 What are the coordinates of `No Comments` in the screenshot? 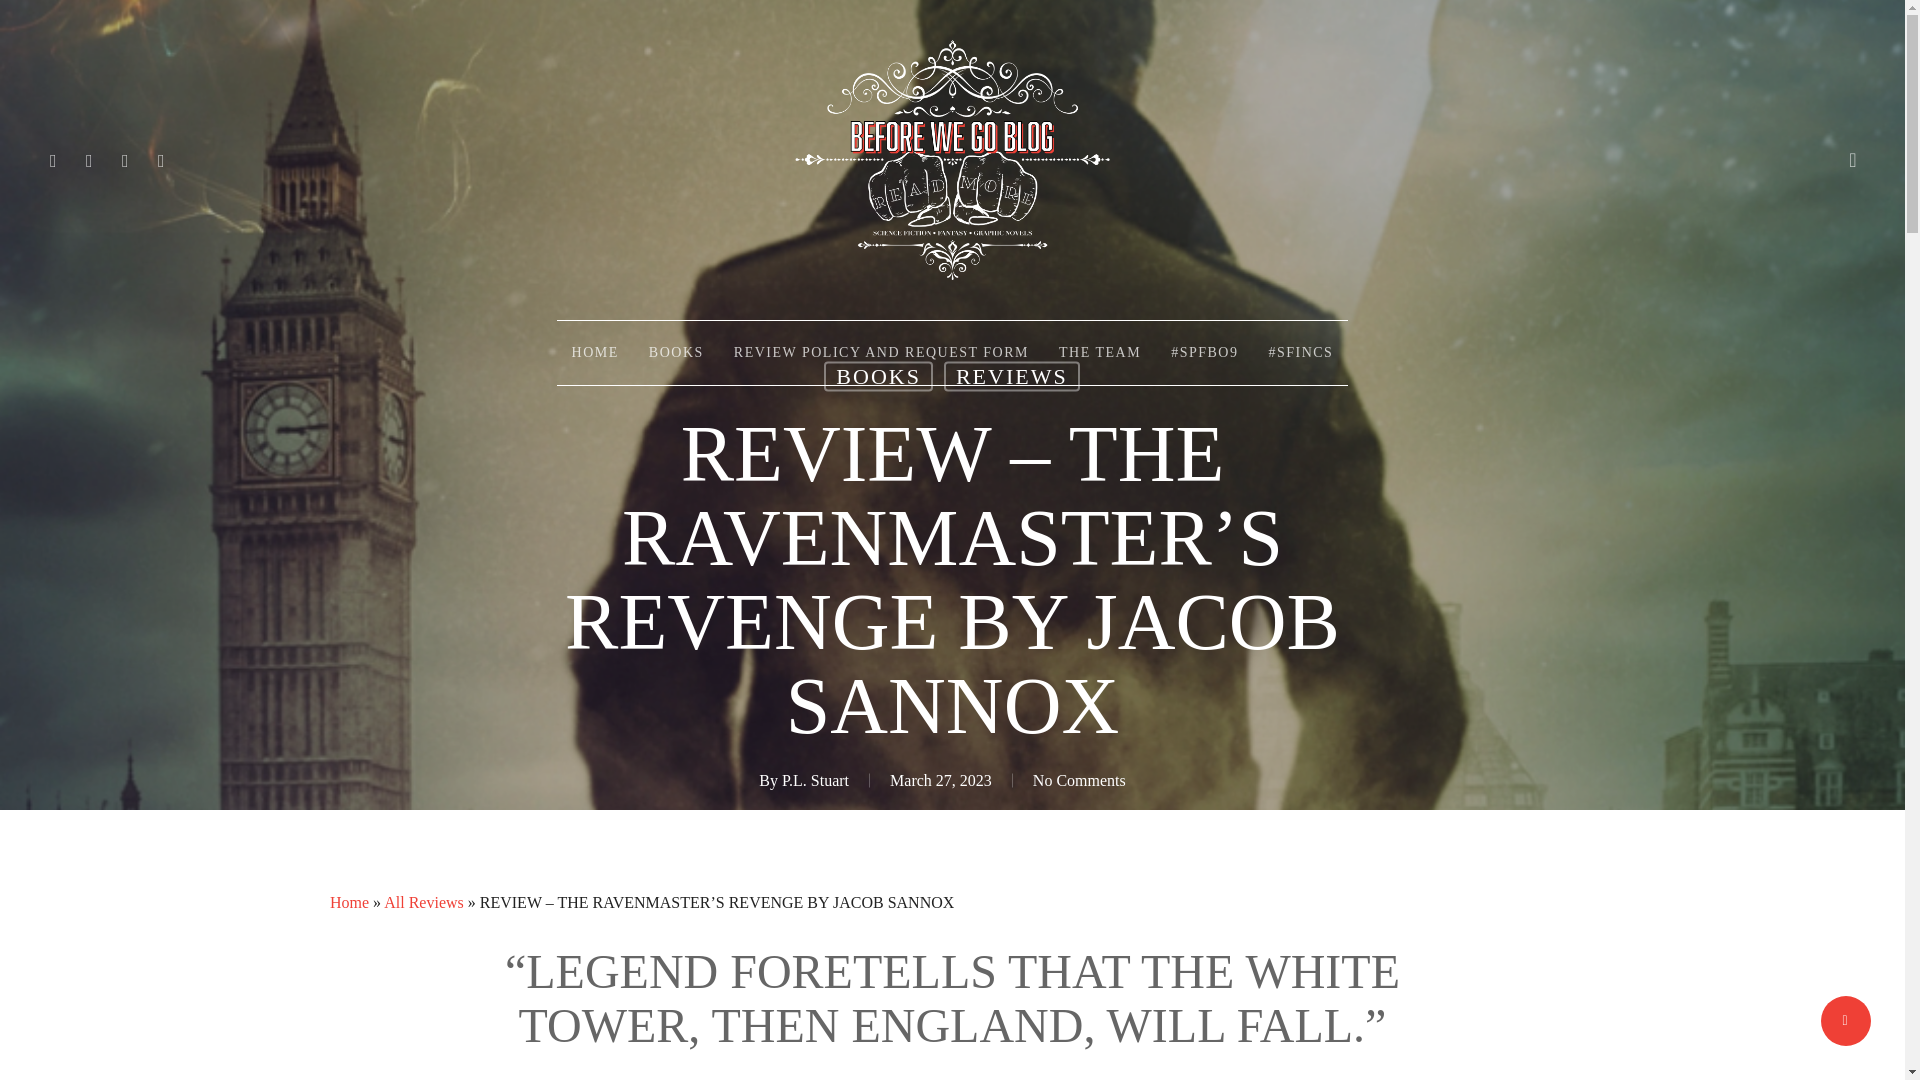 It's located at (1078, 780).